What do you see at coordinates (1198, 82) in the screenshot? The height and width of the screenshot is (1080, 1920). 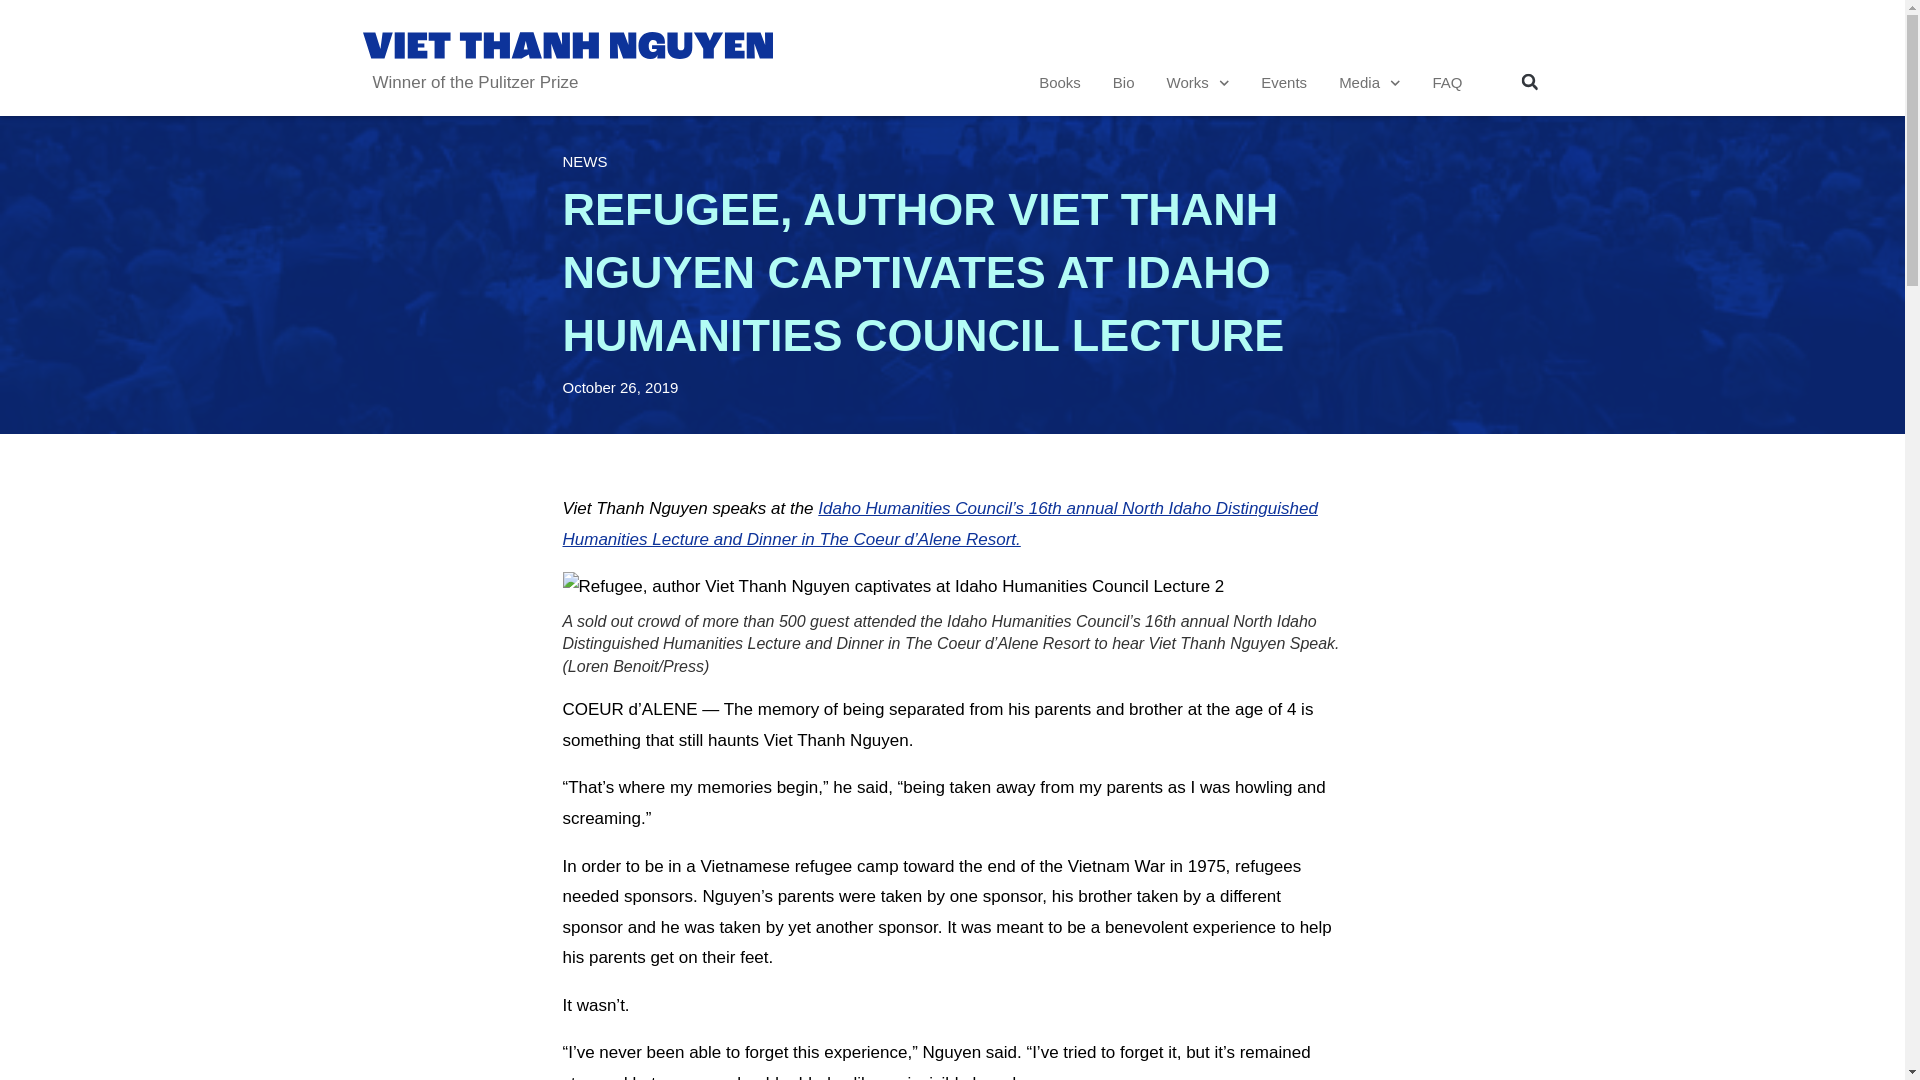 I see `Works` at bounding box center [1198, 82].